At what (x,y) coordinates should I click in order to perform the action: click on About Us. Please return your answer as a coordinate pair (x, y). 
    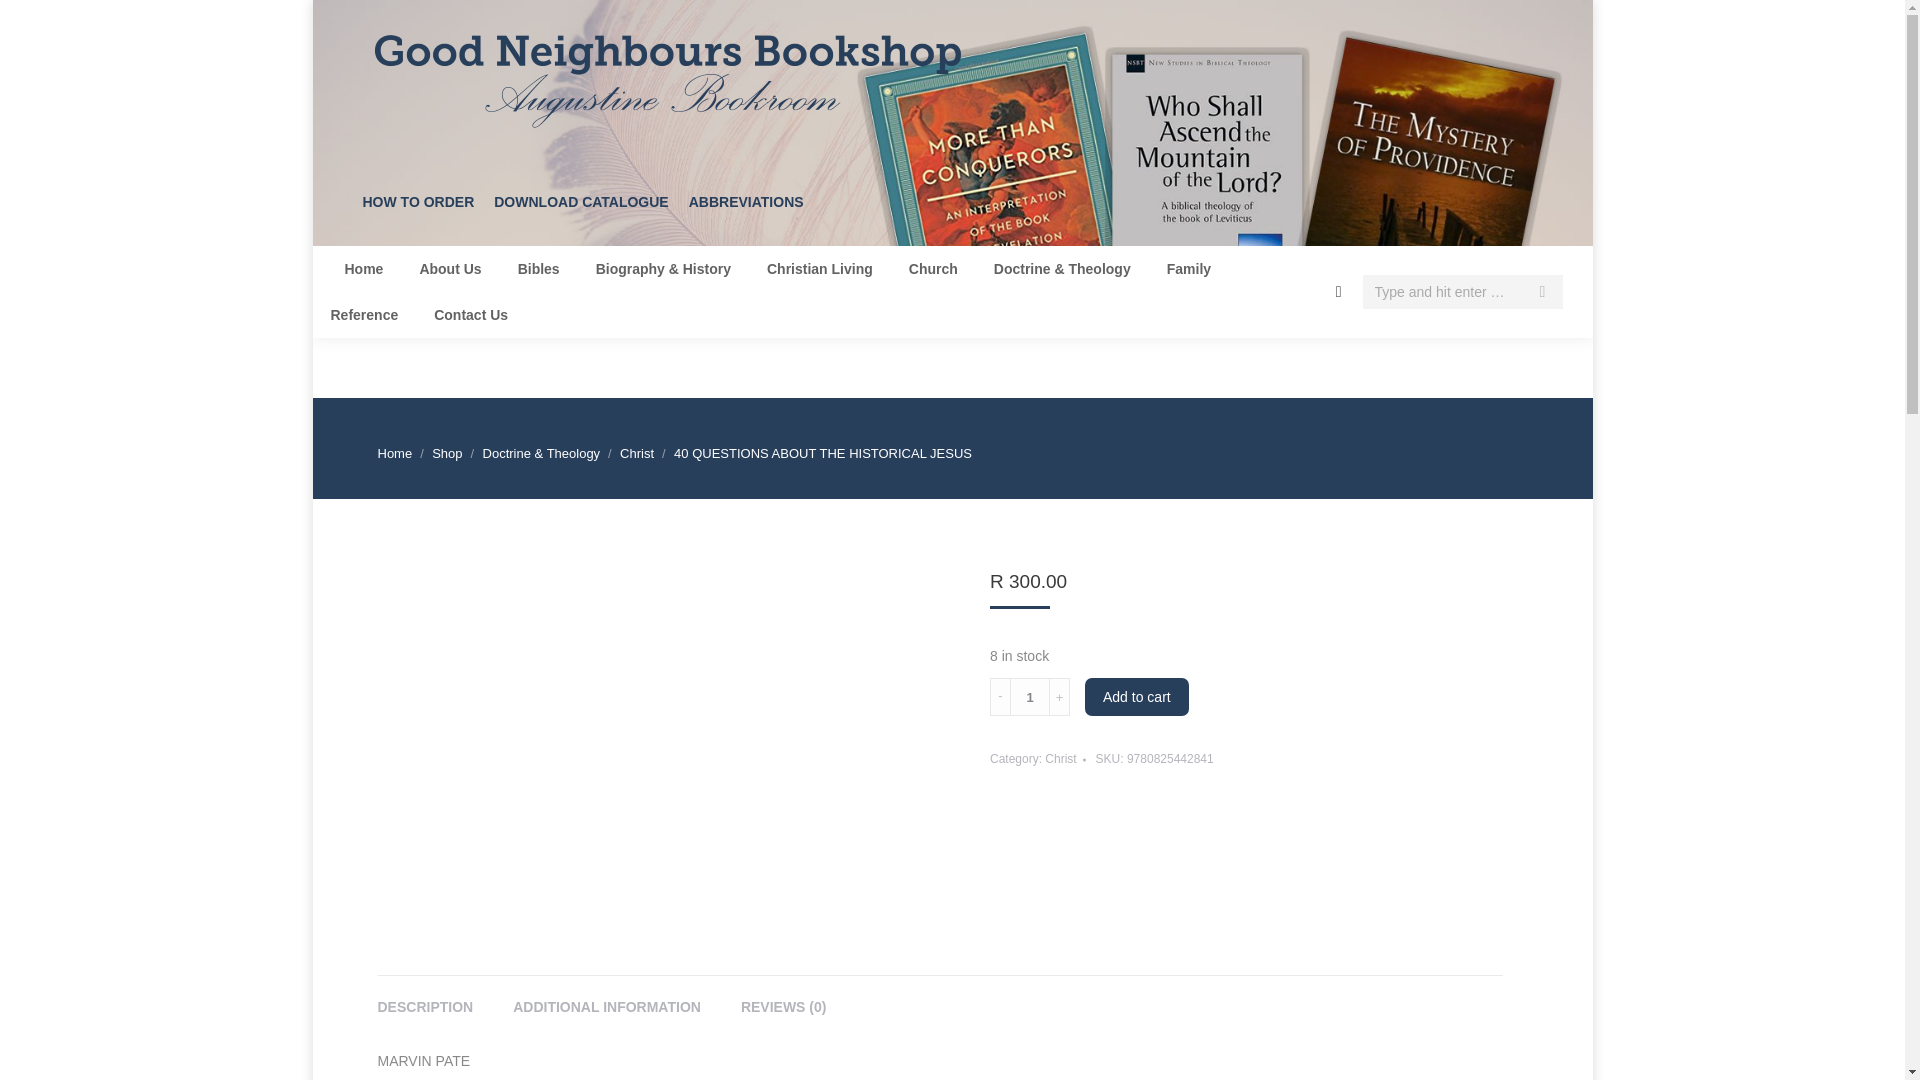
    Looking at the image, I should click on (450, 268).